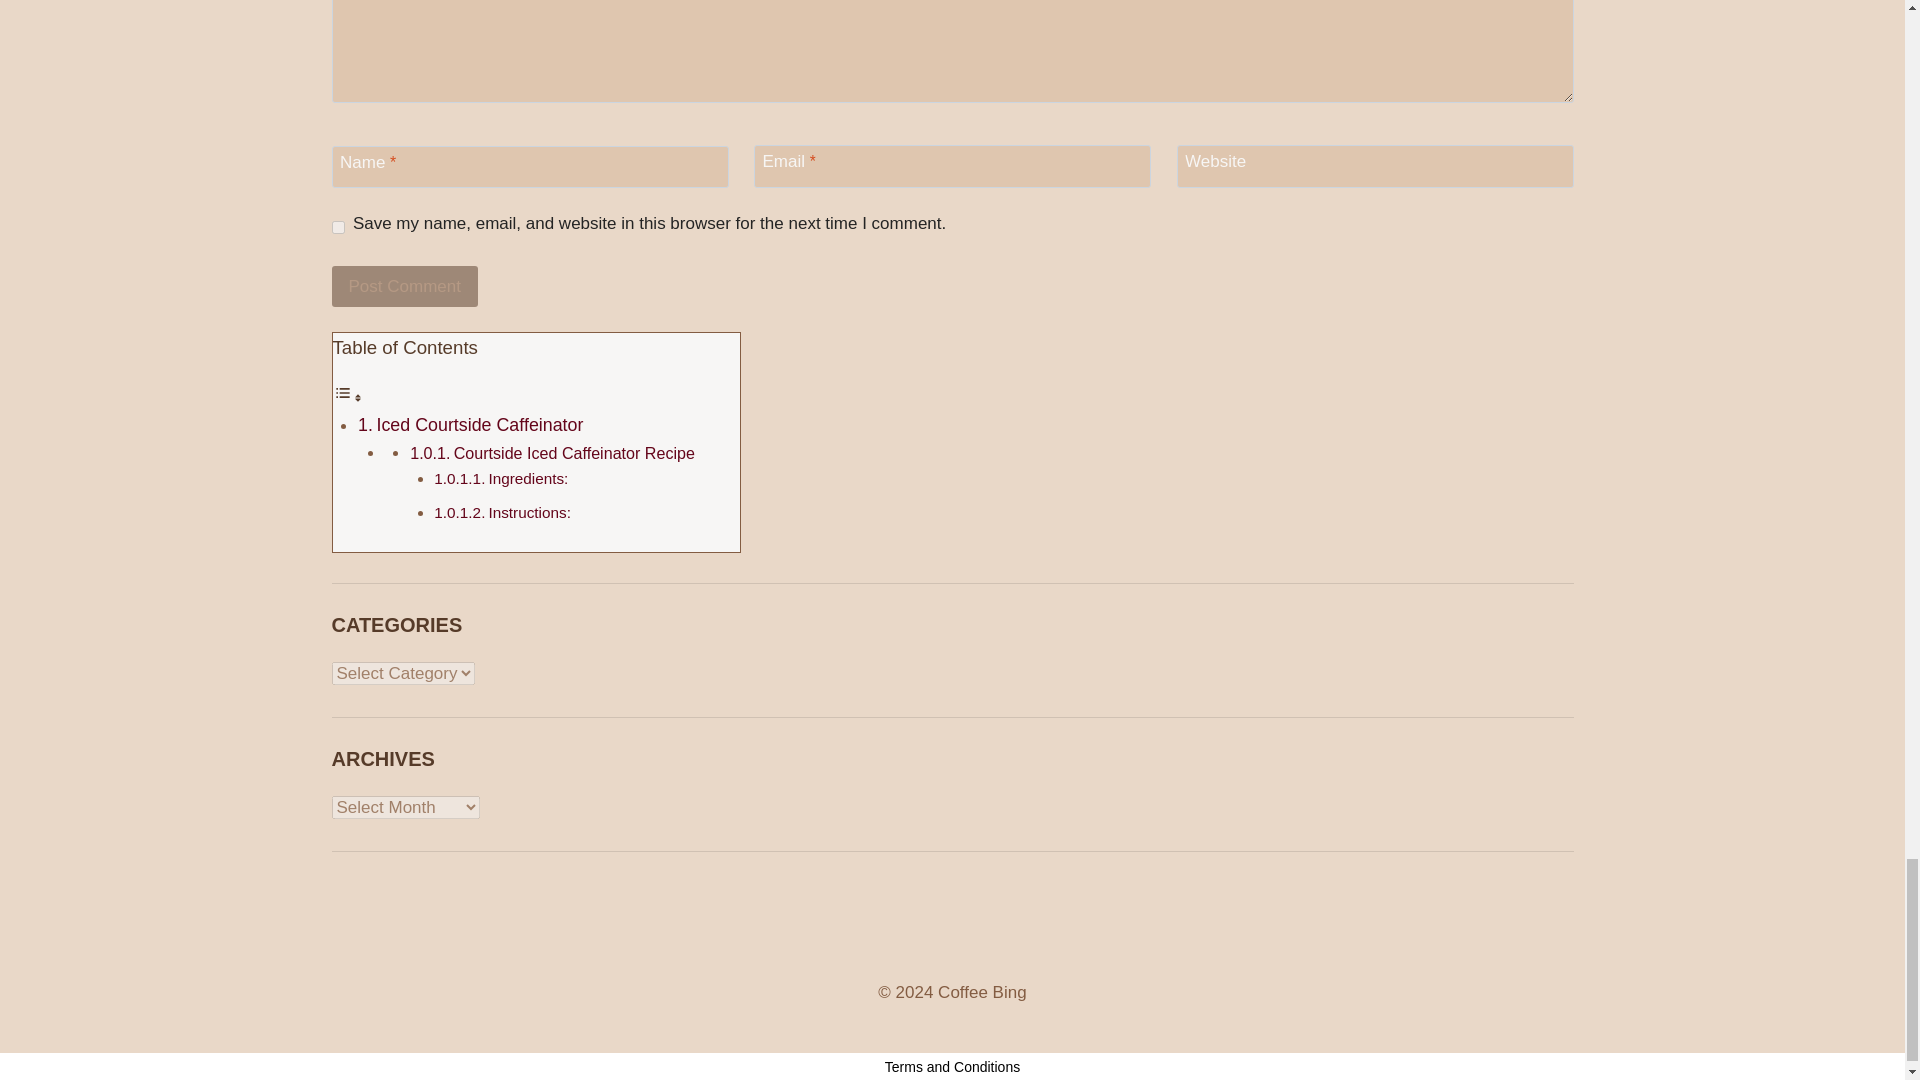 The image size is (1920, 1080). Describe the element at coordinates (528, 478) in the screenshot. I see `Ingredients:` at that location.